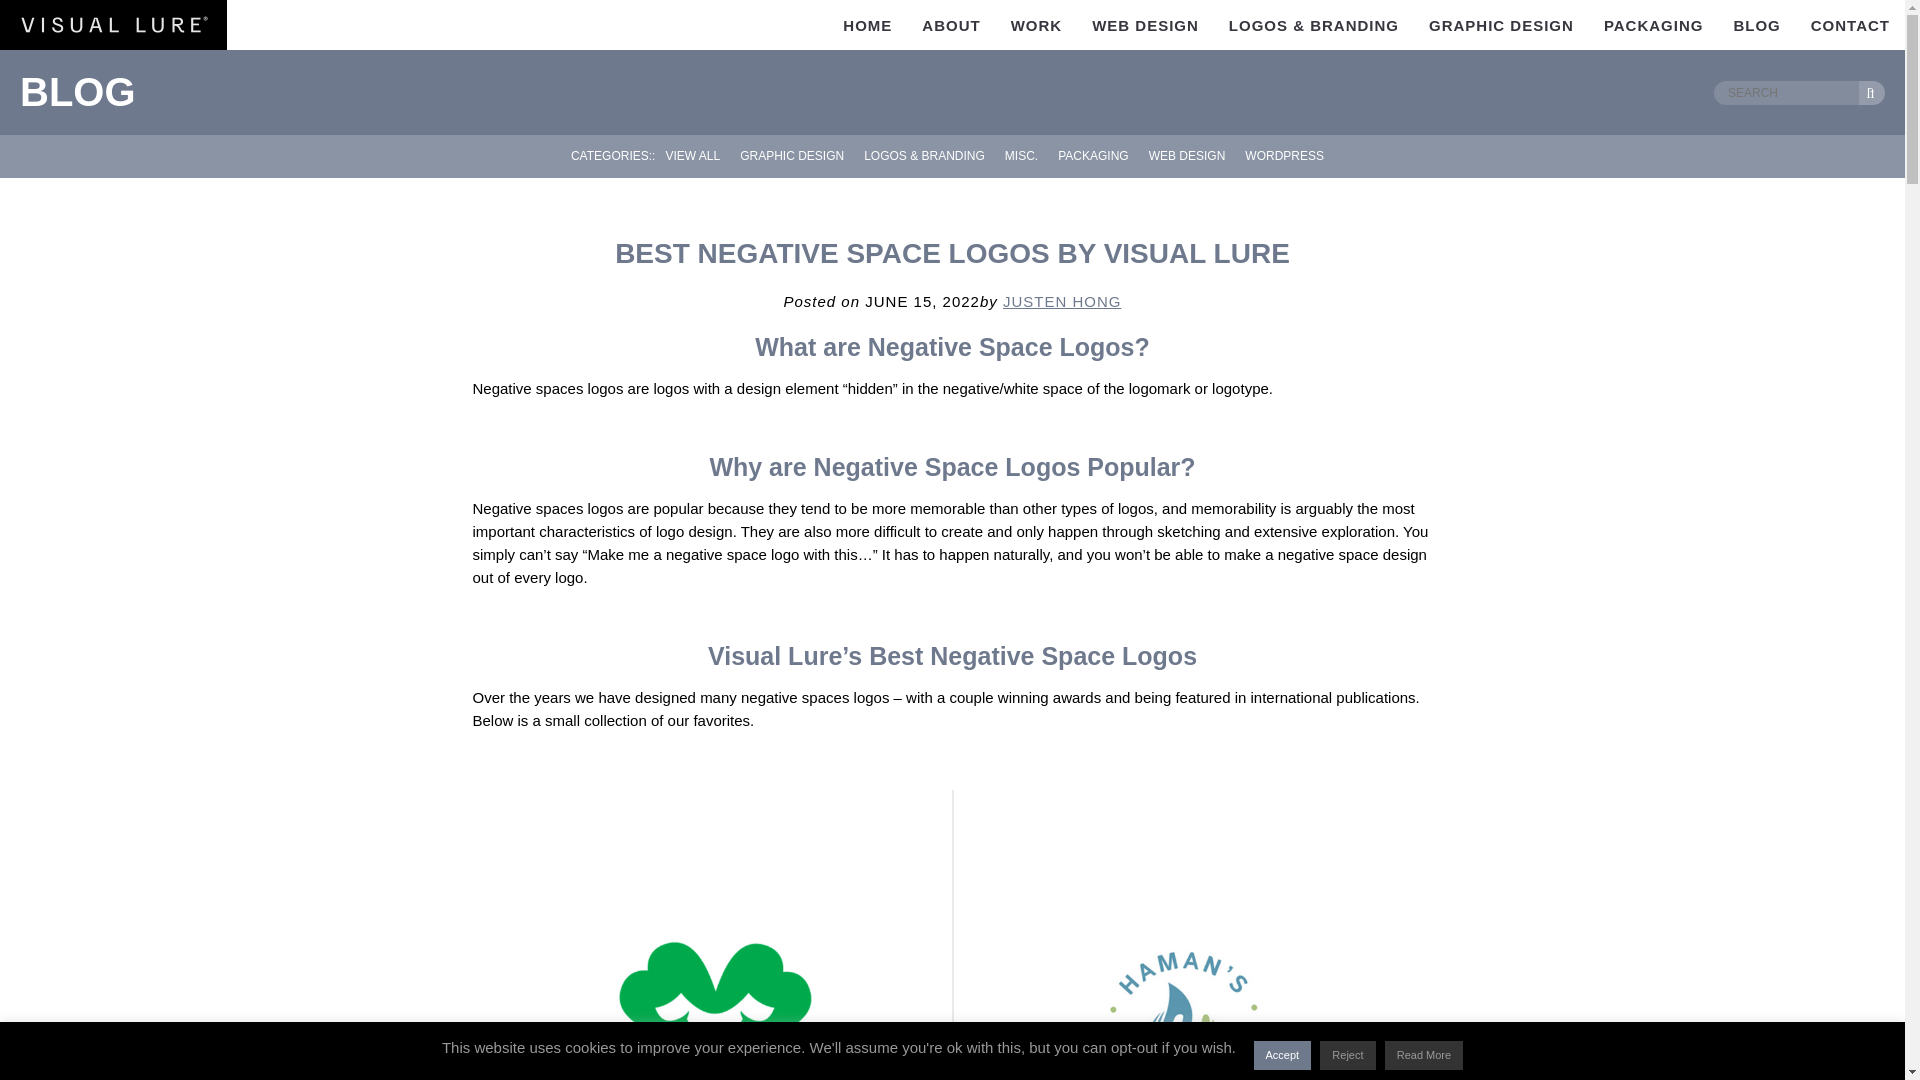 This screenshot has height=1080, width=1920. I want to click on JUSTEN HONG, so click(1062, 300).